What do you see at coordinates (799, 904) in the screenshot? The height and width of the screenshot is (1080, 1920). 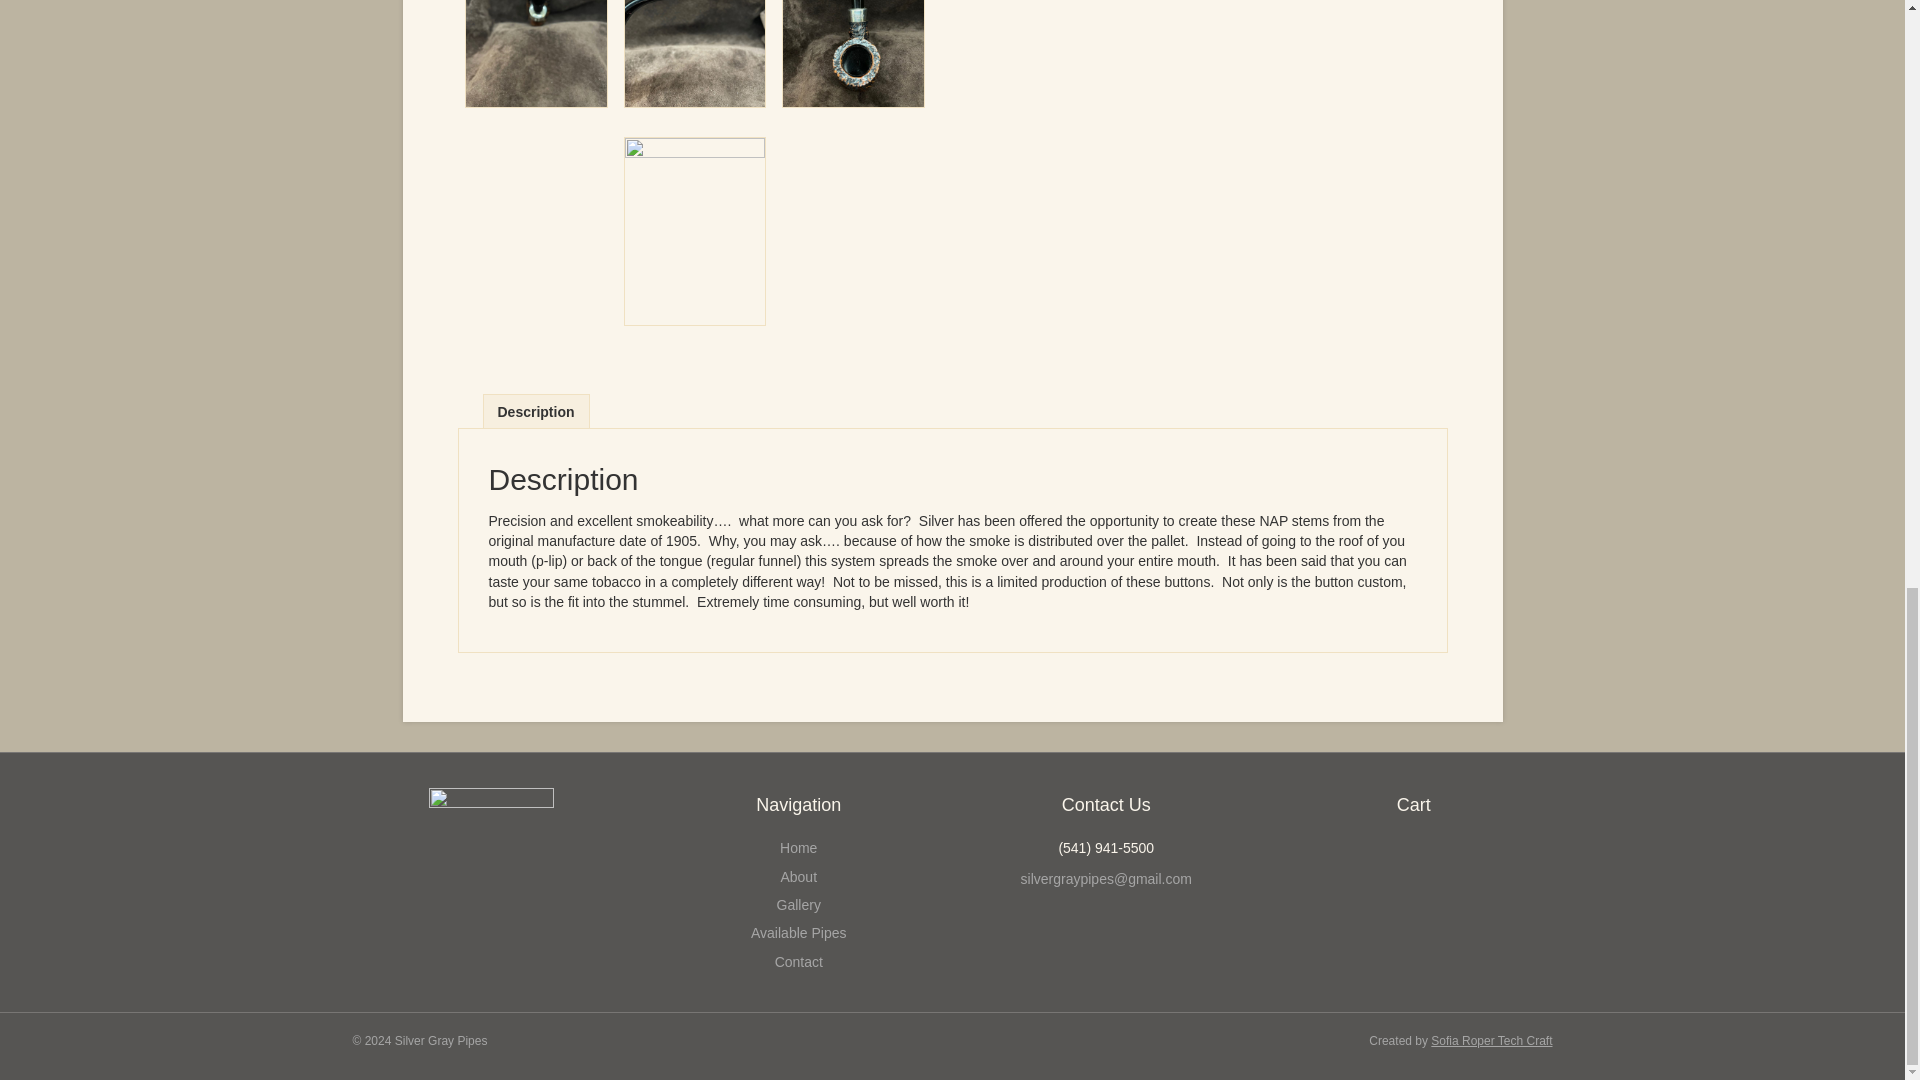 I see `Gallery` at bounding box center [799, 904].